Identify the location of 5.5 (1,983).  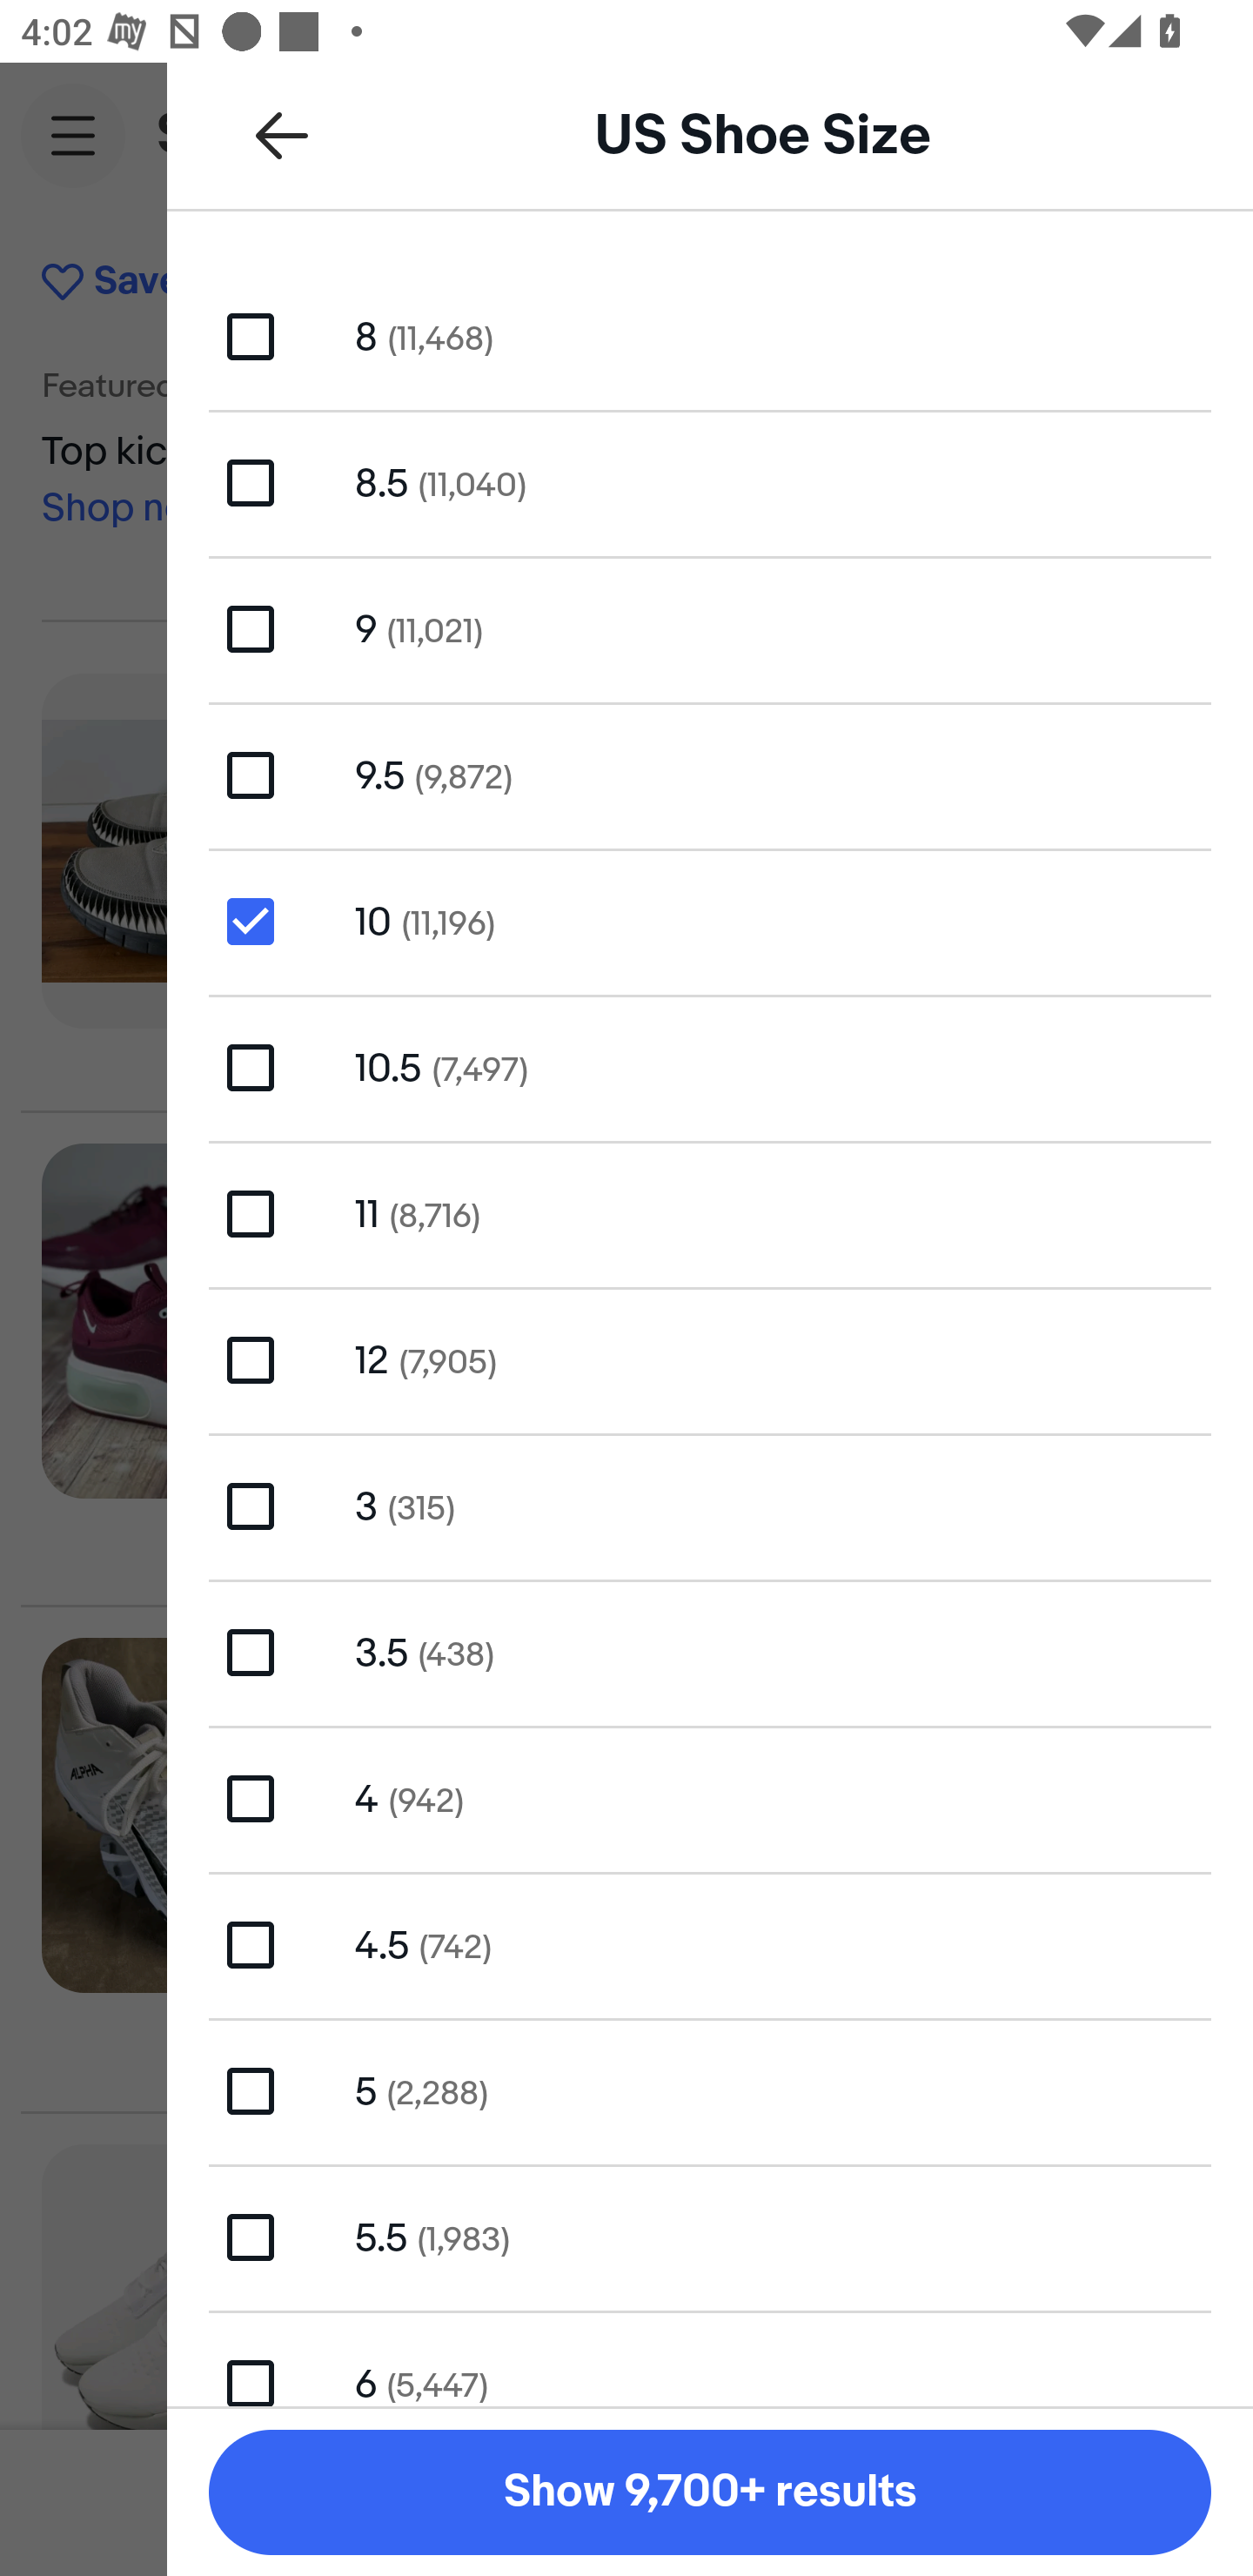
(710, 2237).